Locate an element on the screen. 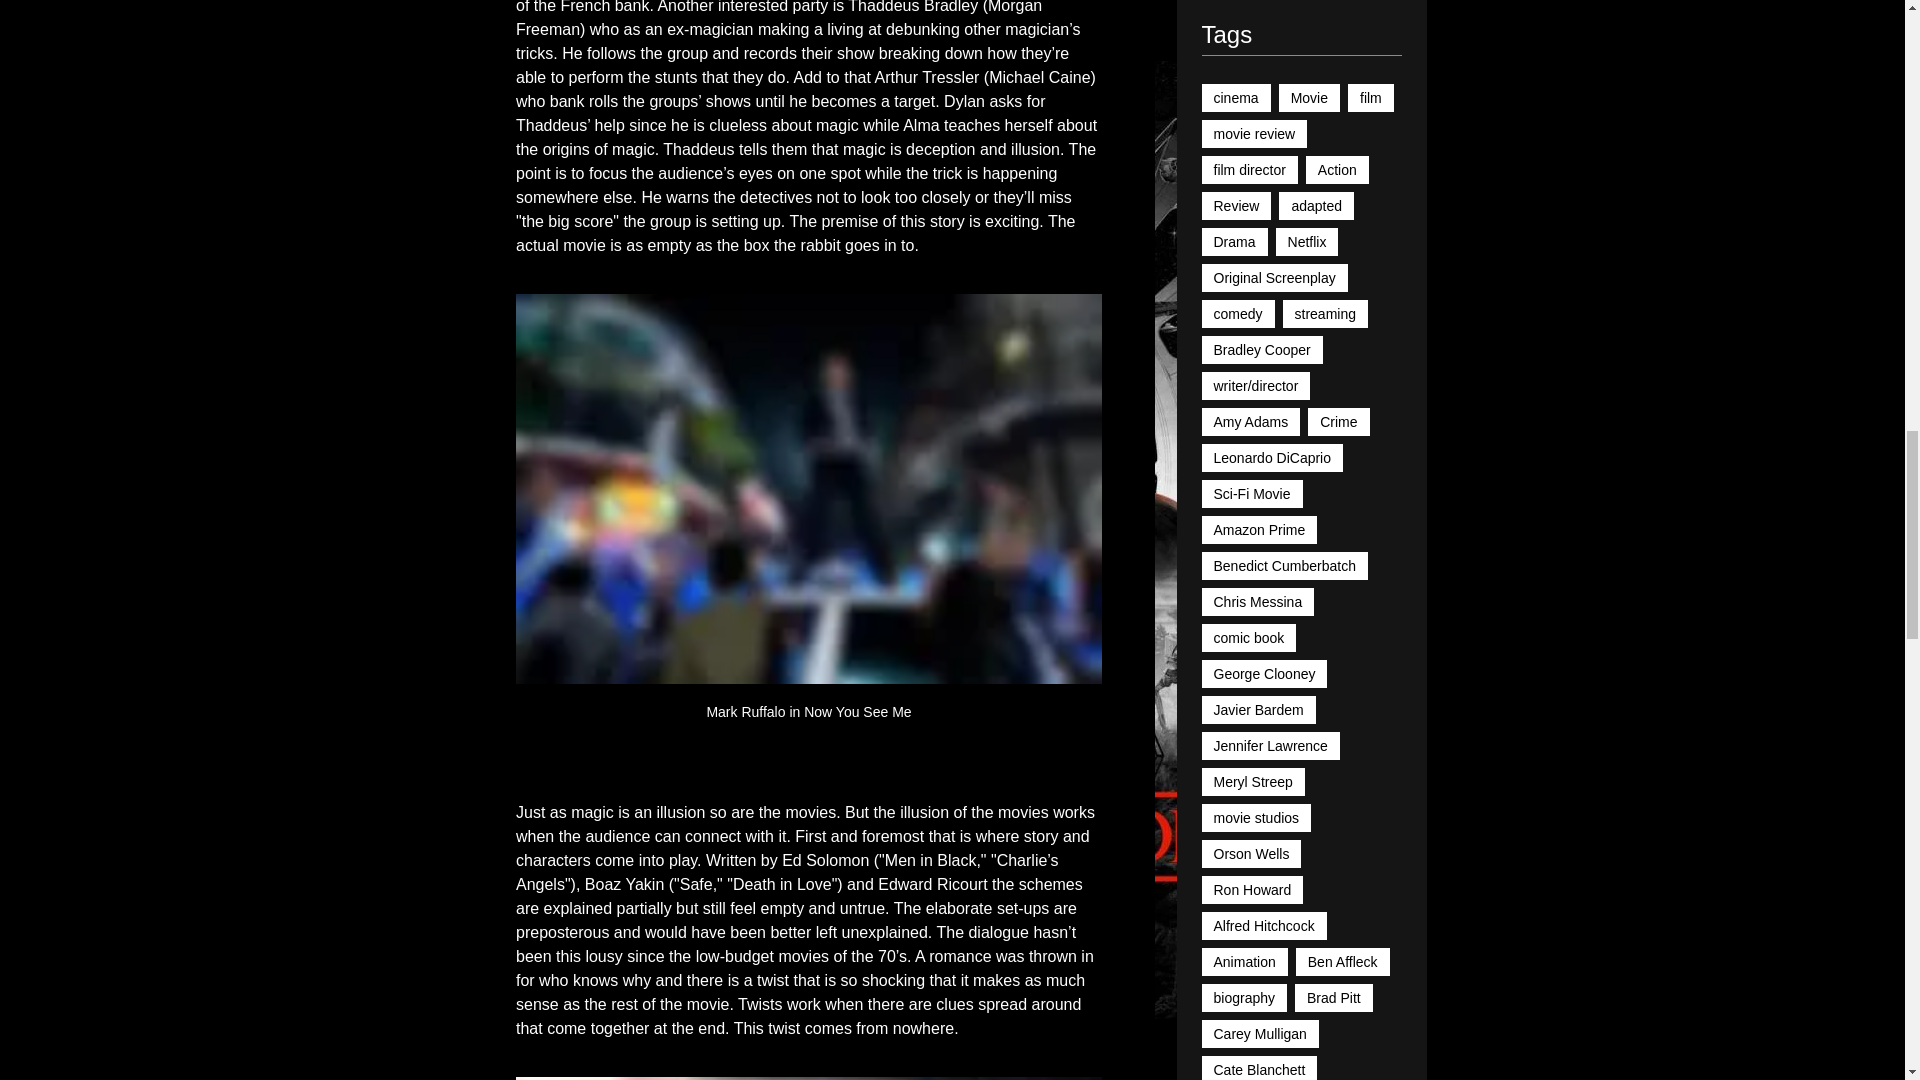 The image size is (1920, 1080). Drama is located at coordinates (1234, 241).